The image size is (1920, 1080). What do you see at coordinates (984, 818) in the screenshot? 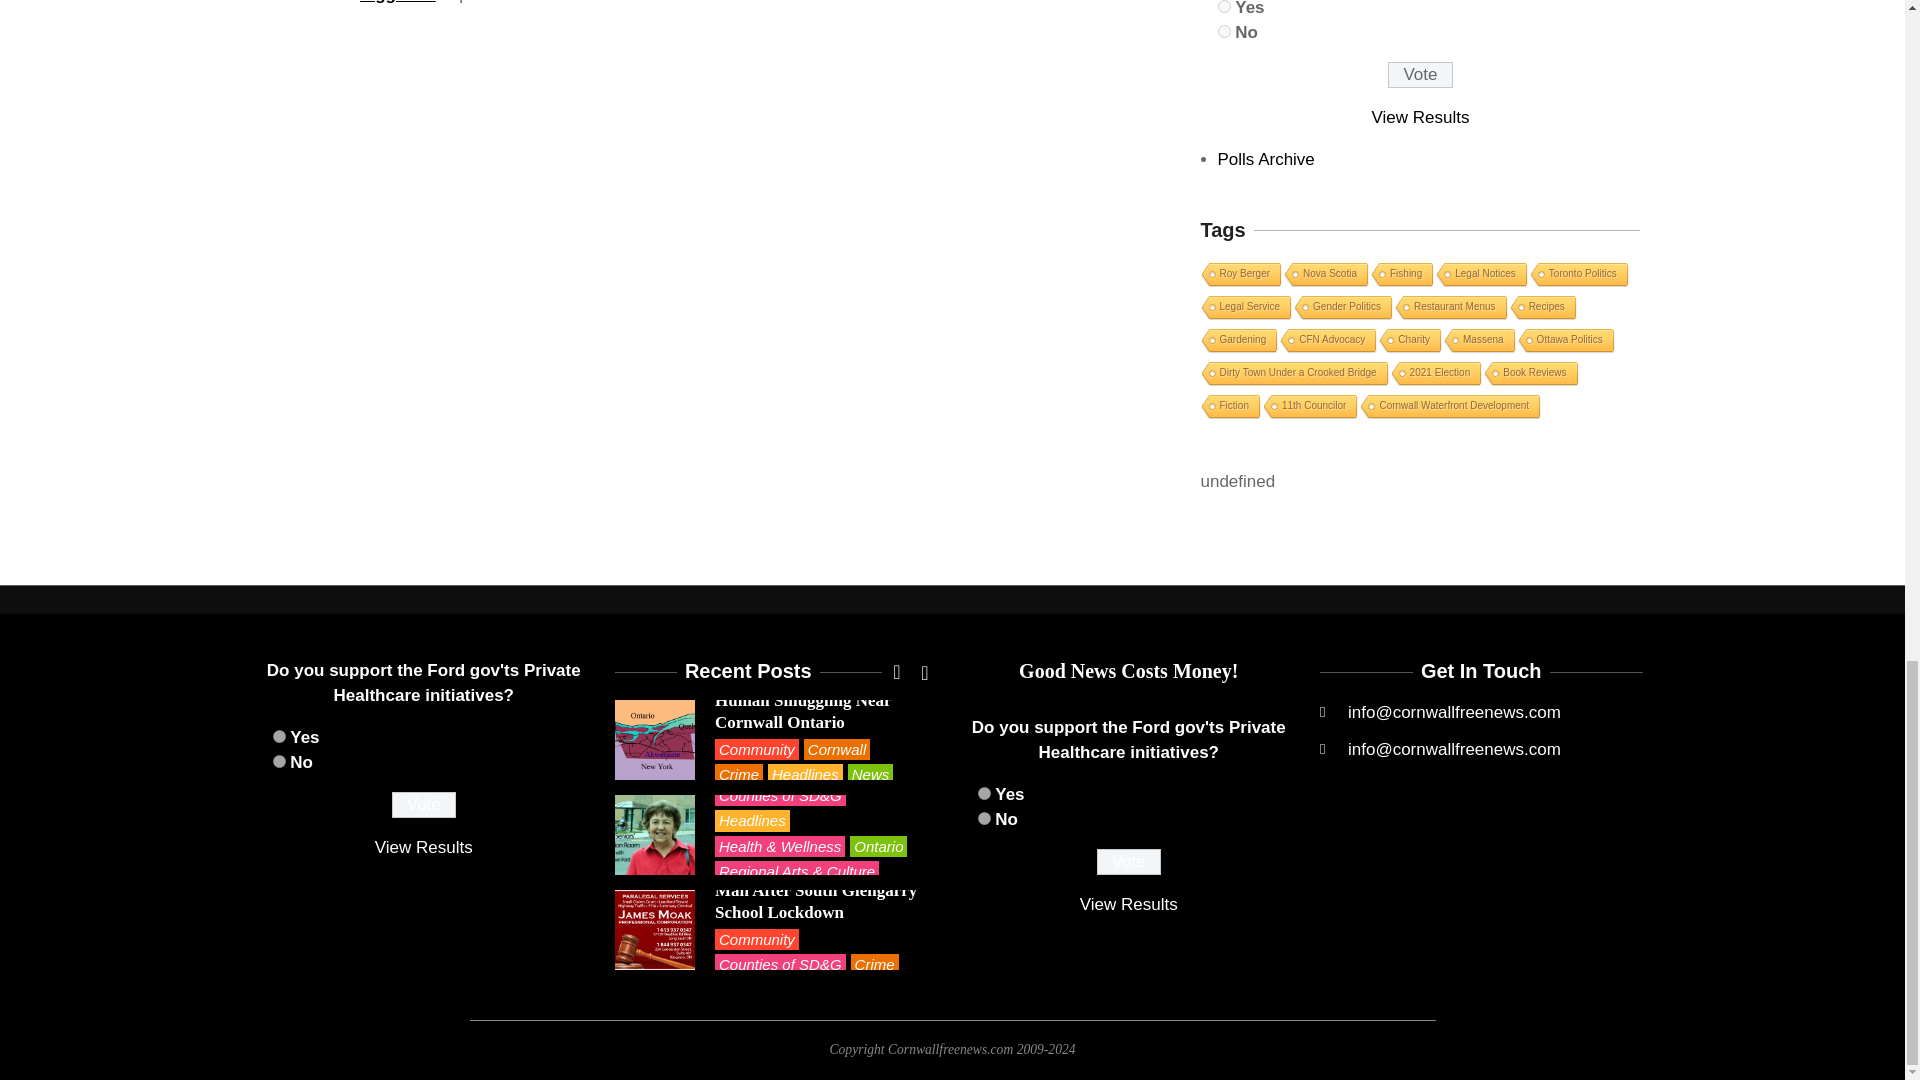
I see `1777` at bounding box center [984, 818].